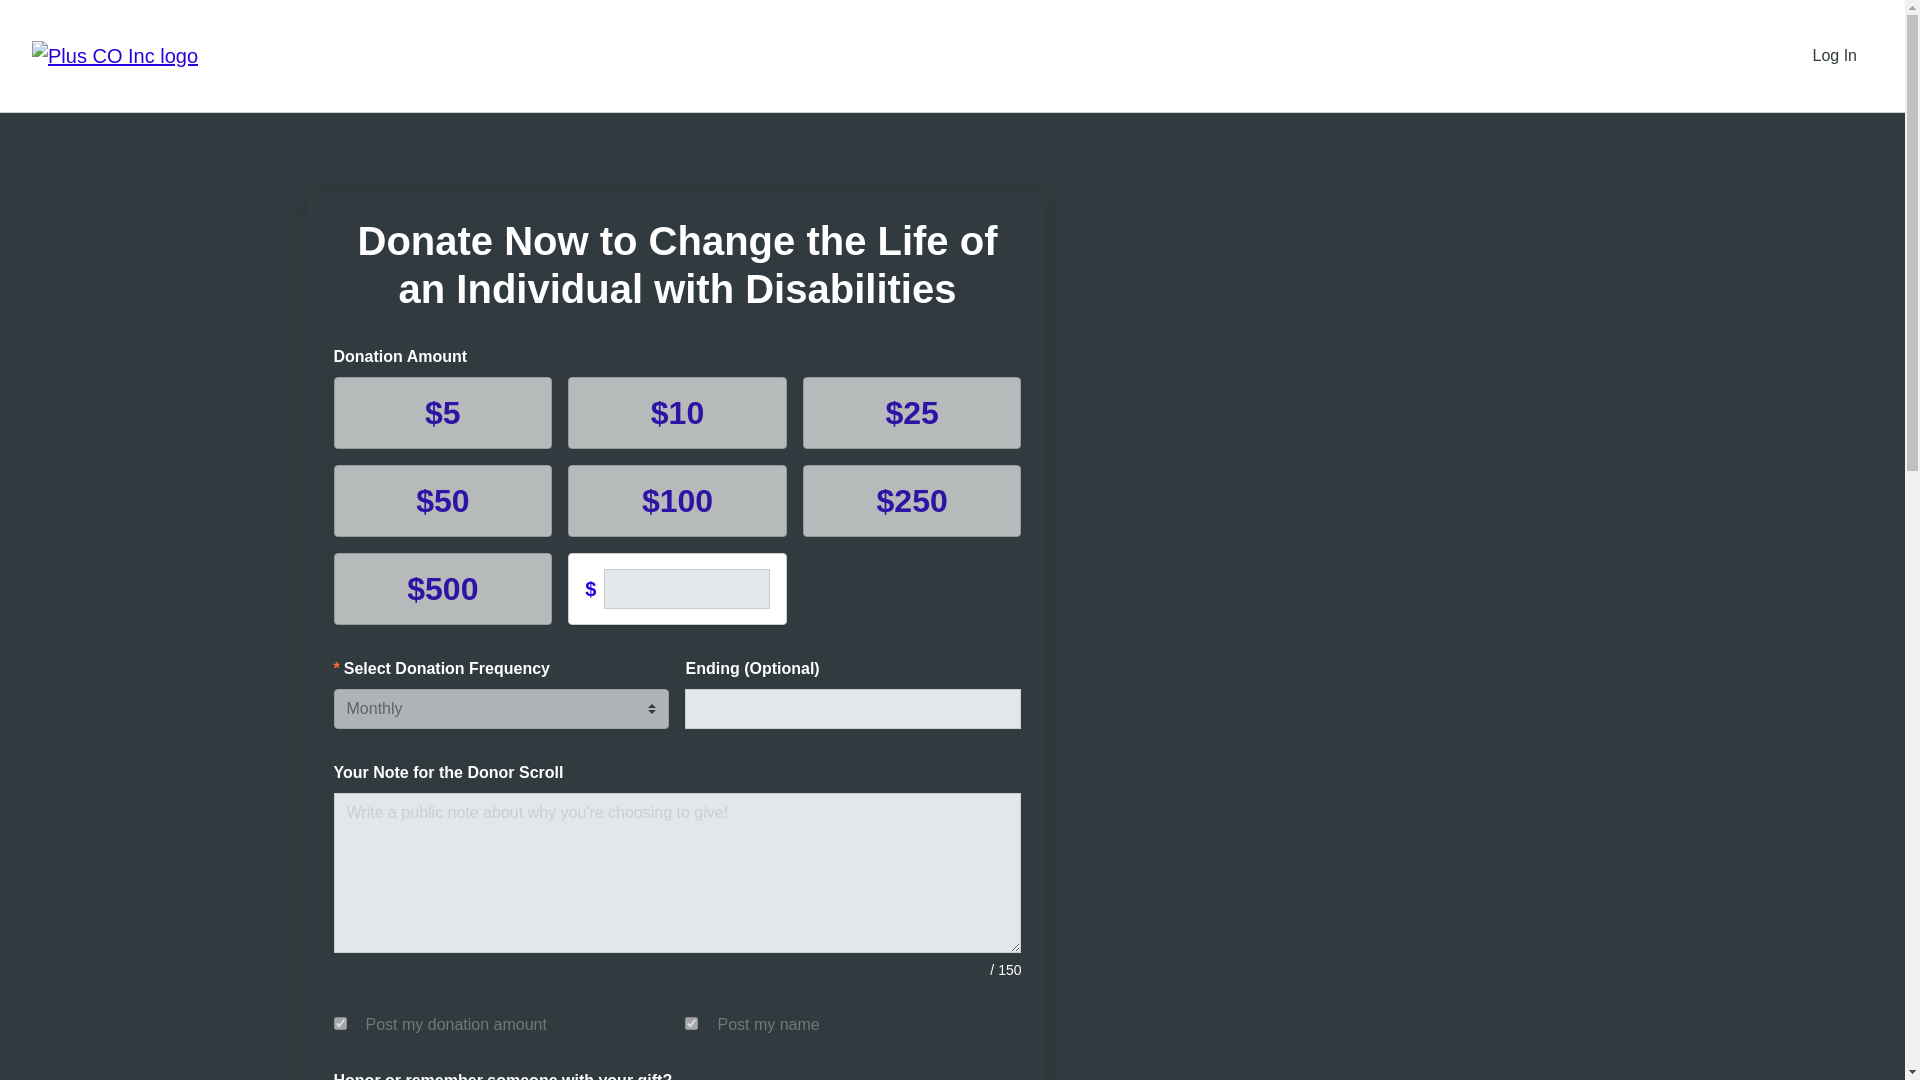 Image resolution: width=1920 pixels, height=1080 pixels. I want to click on Custom Donation Amount, so click(686, 589).